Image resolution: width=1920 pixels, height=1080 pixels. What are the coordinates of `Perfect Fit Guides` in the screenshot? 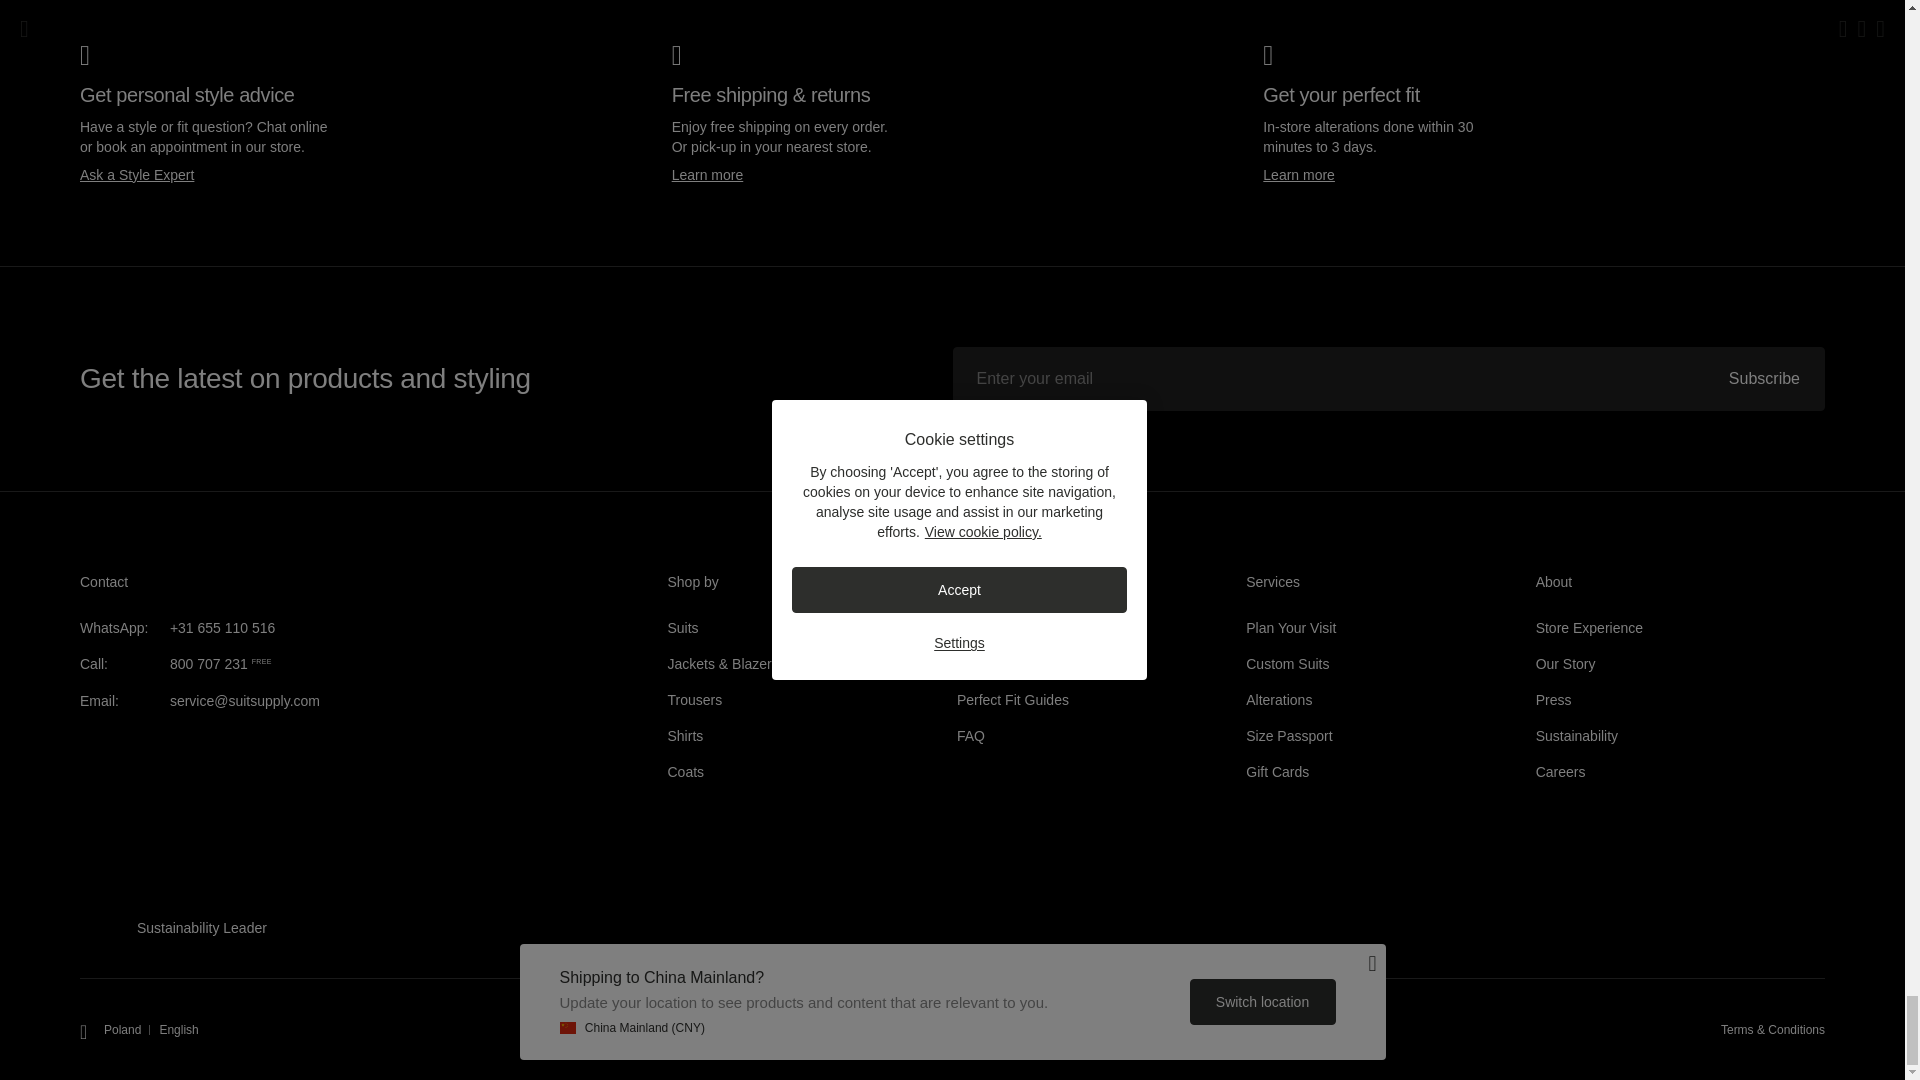 It's located at (1012, 700).